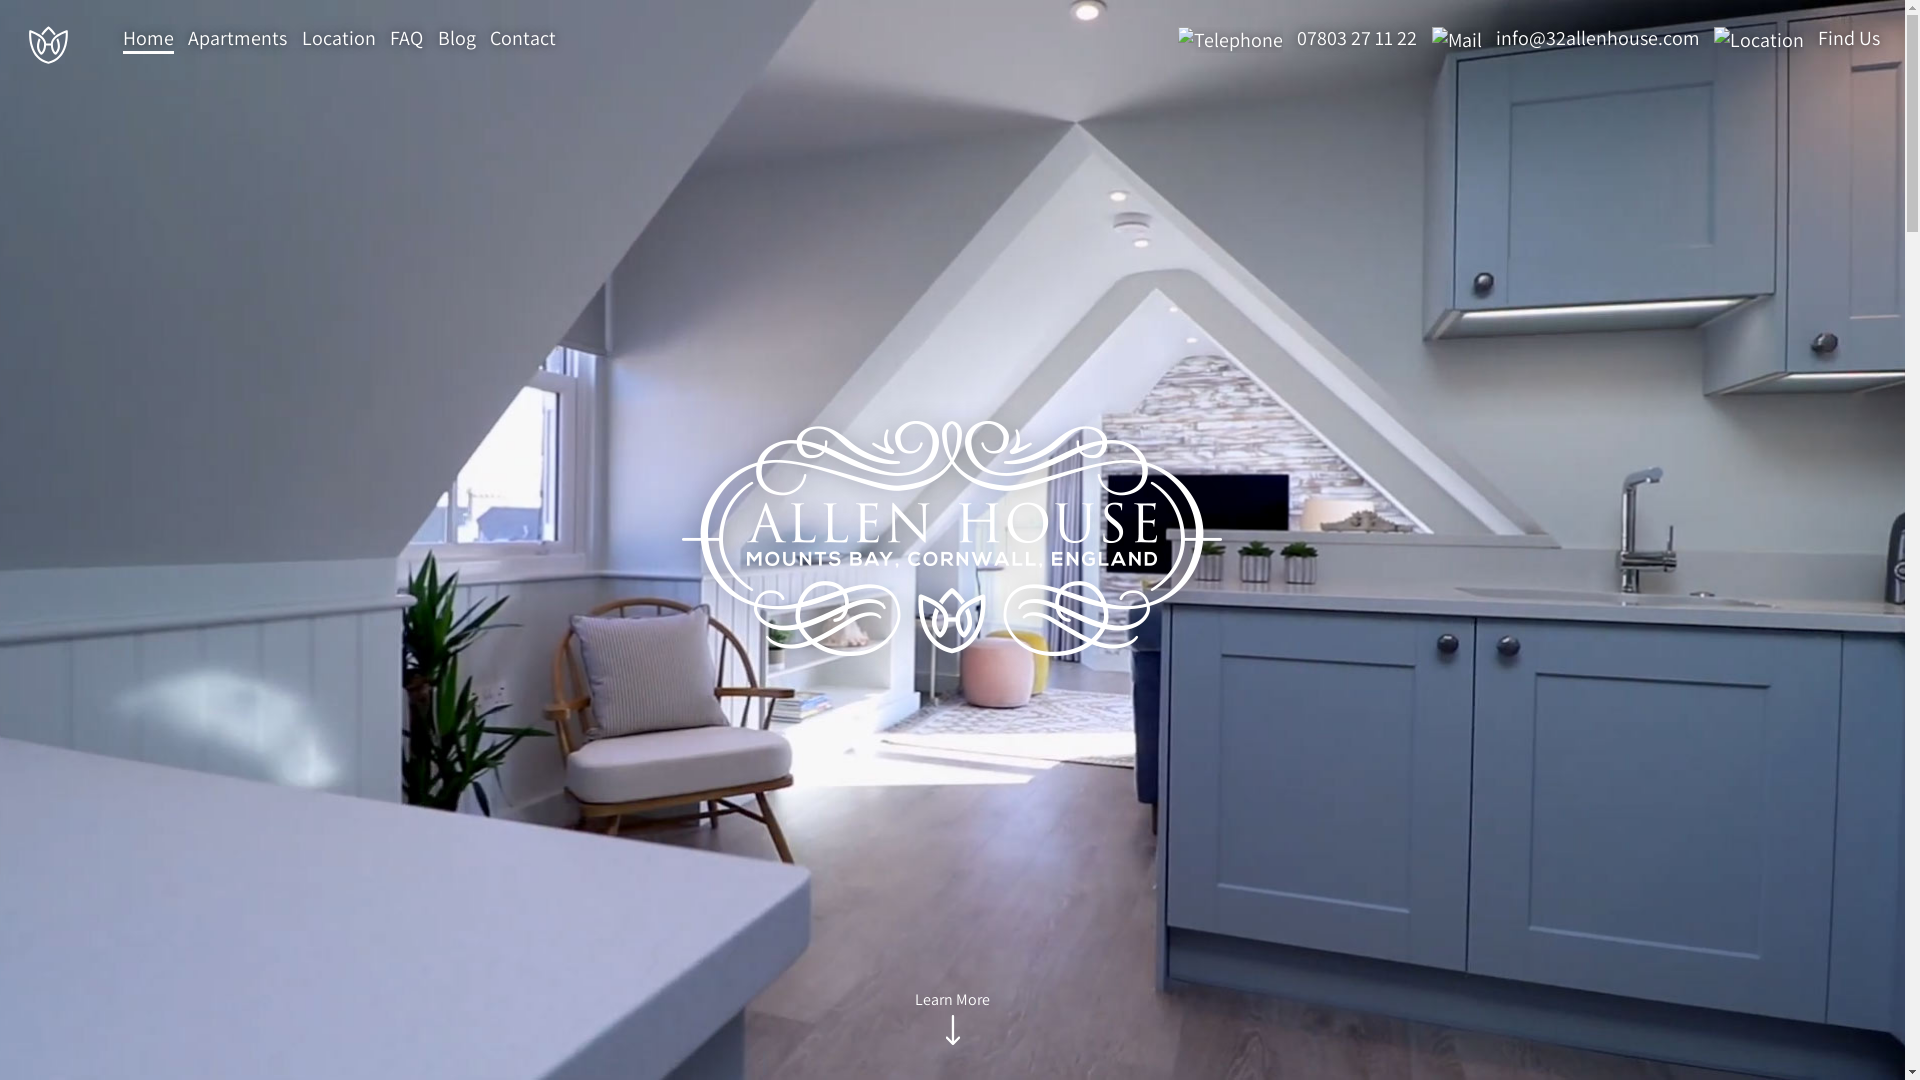  What do you see at coordinates (1292, 38) in the screenshot?
I see `07803 27 11 22` at bounding box center [1292, 38].